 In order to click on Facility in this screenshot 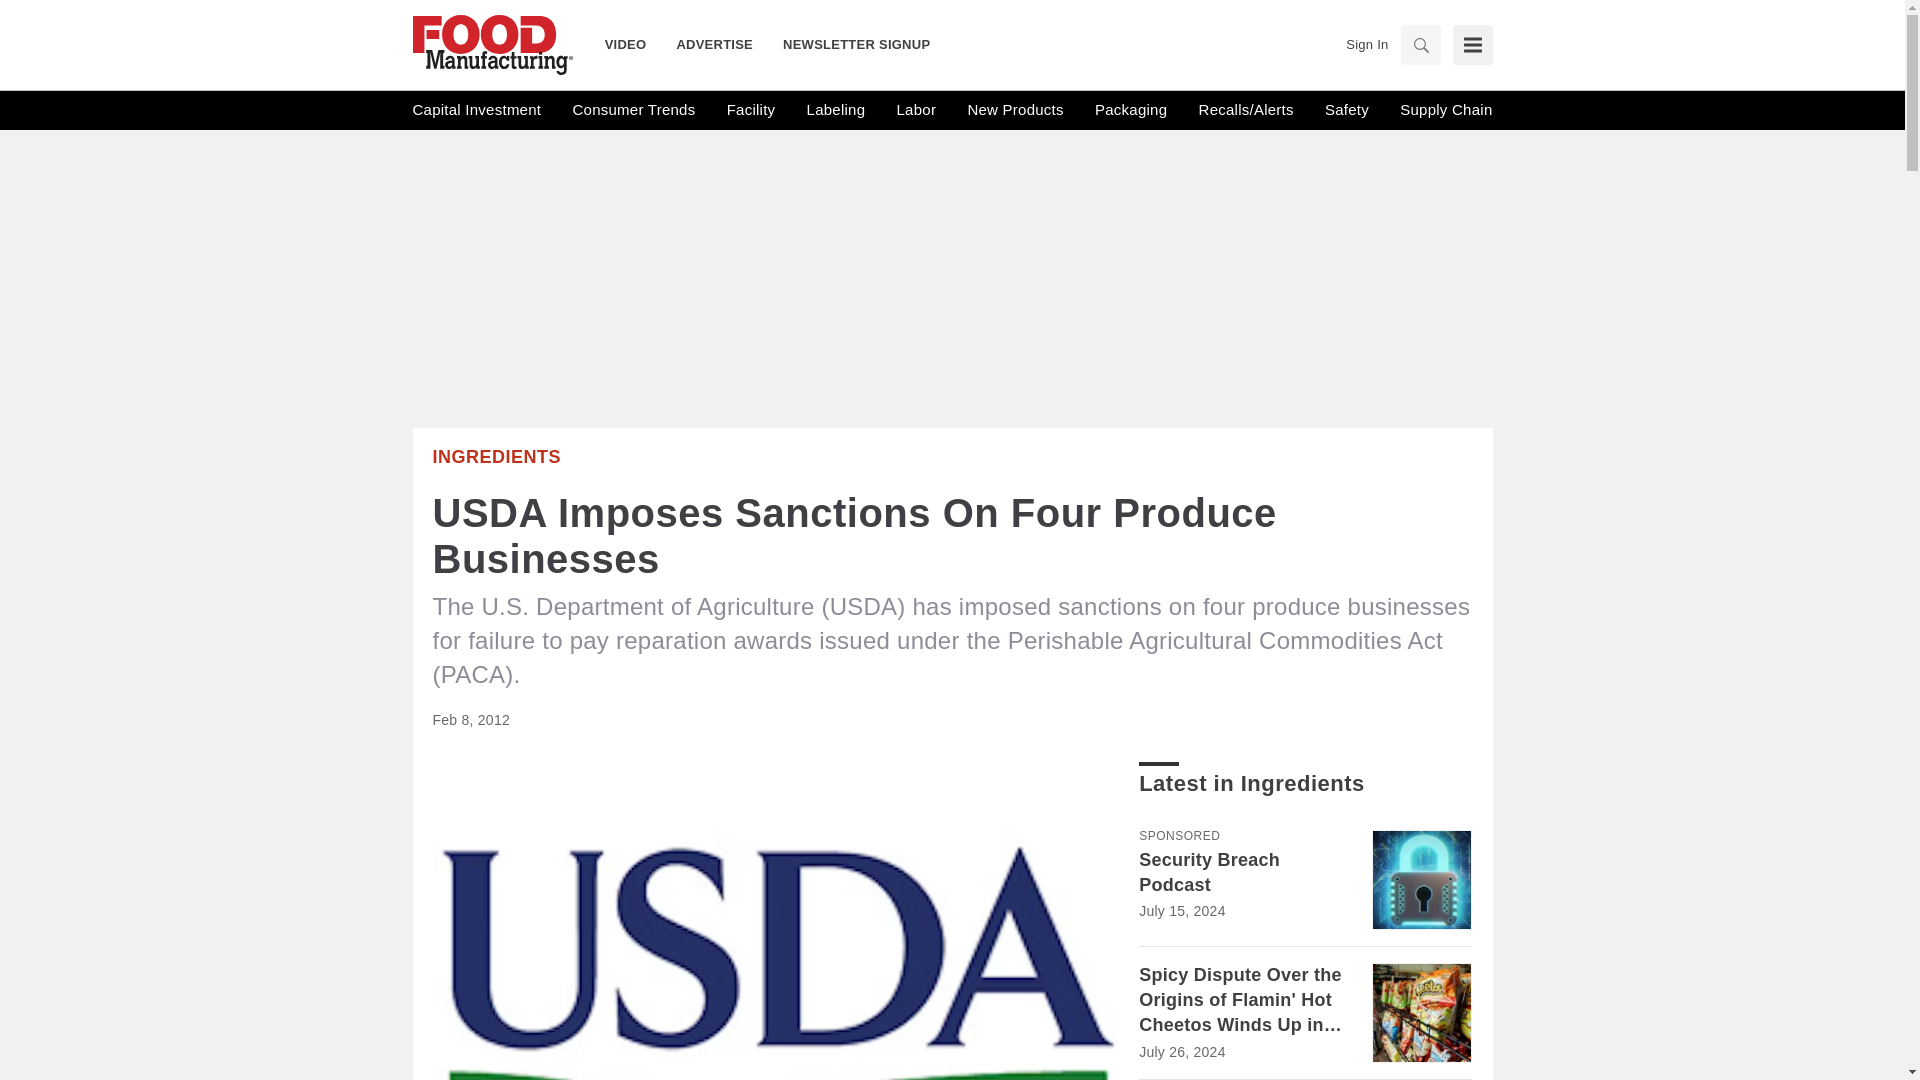, I will do `click(751, 110)`.